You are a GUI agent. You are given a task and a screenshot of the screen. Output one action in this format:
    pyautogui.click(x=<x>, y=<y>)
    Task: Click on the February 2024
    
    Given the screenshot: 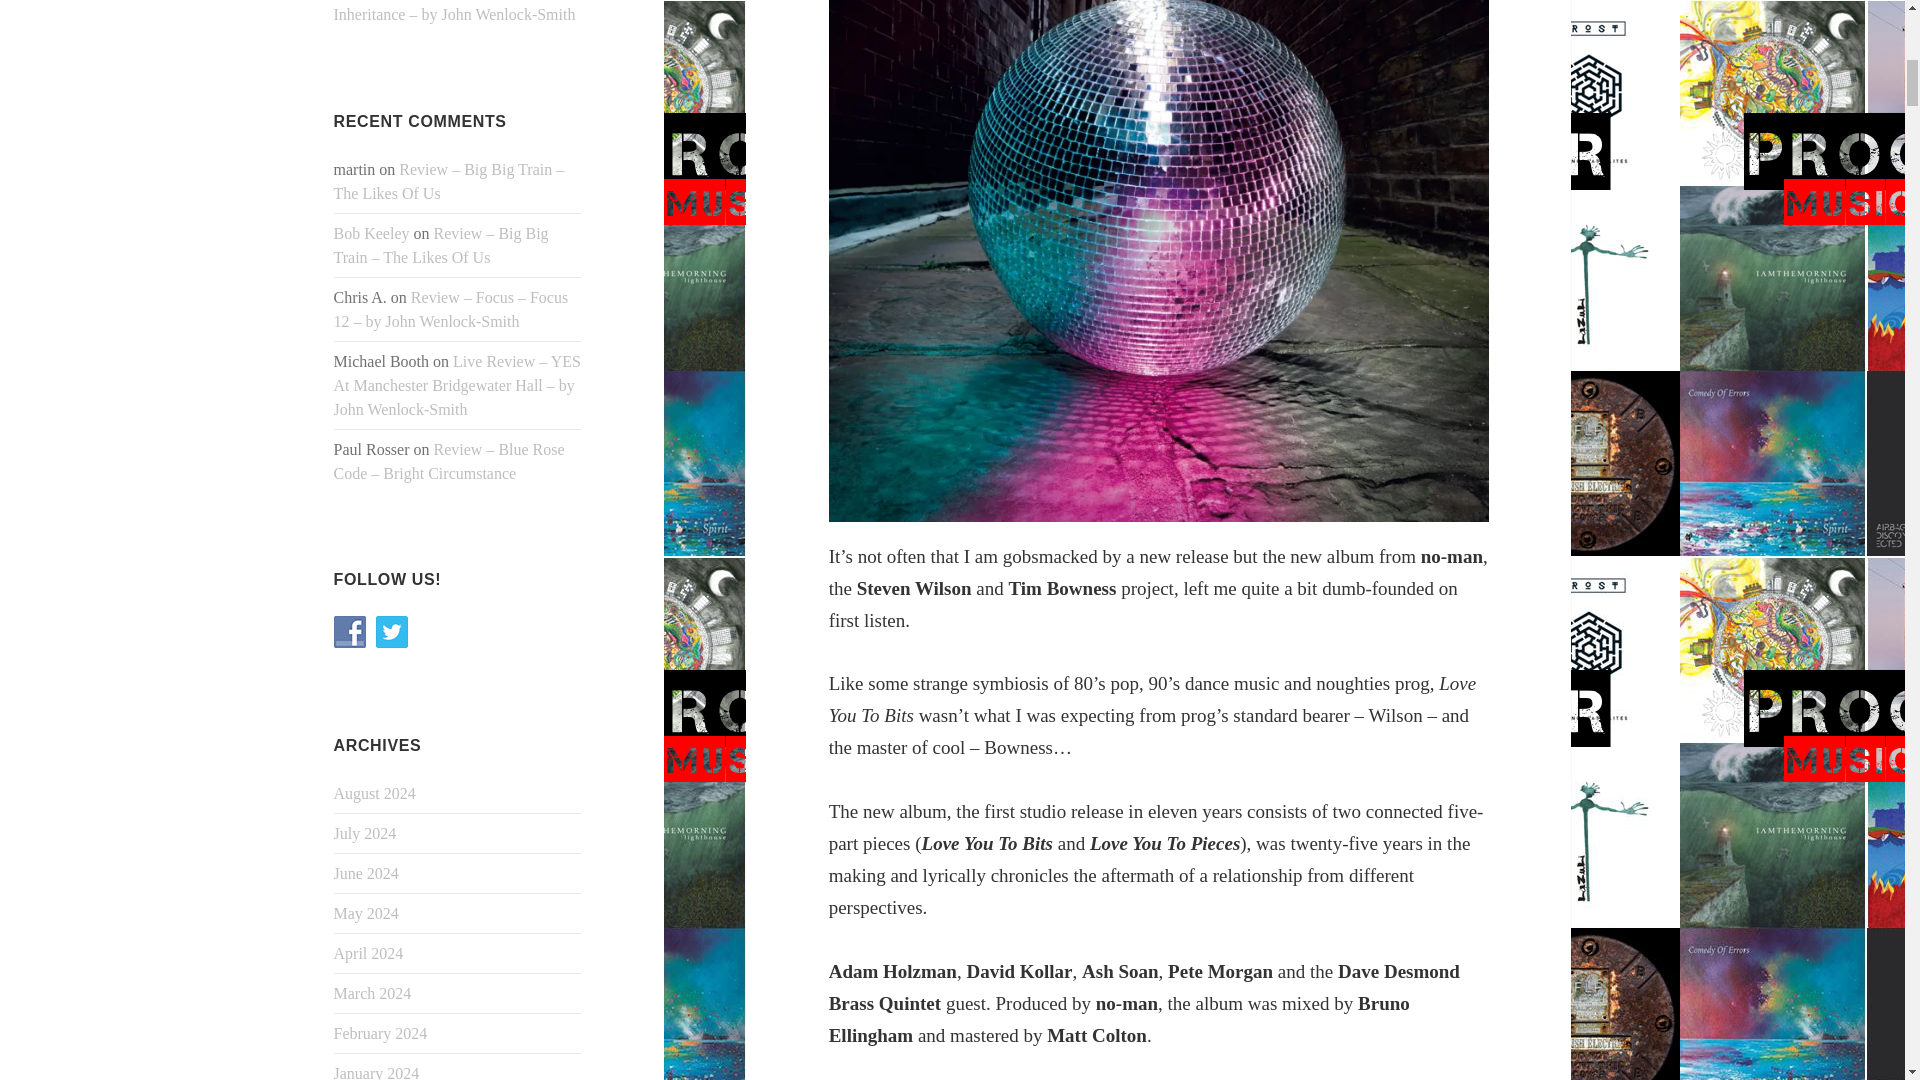 What is the action you would take?
    pyautogui.click(x=381, y=1033)
    